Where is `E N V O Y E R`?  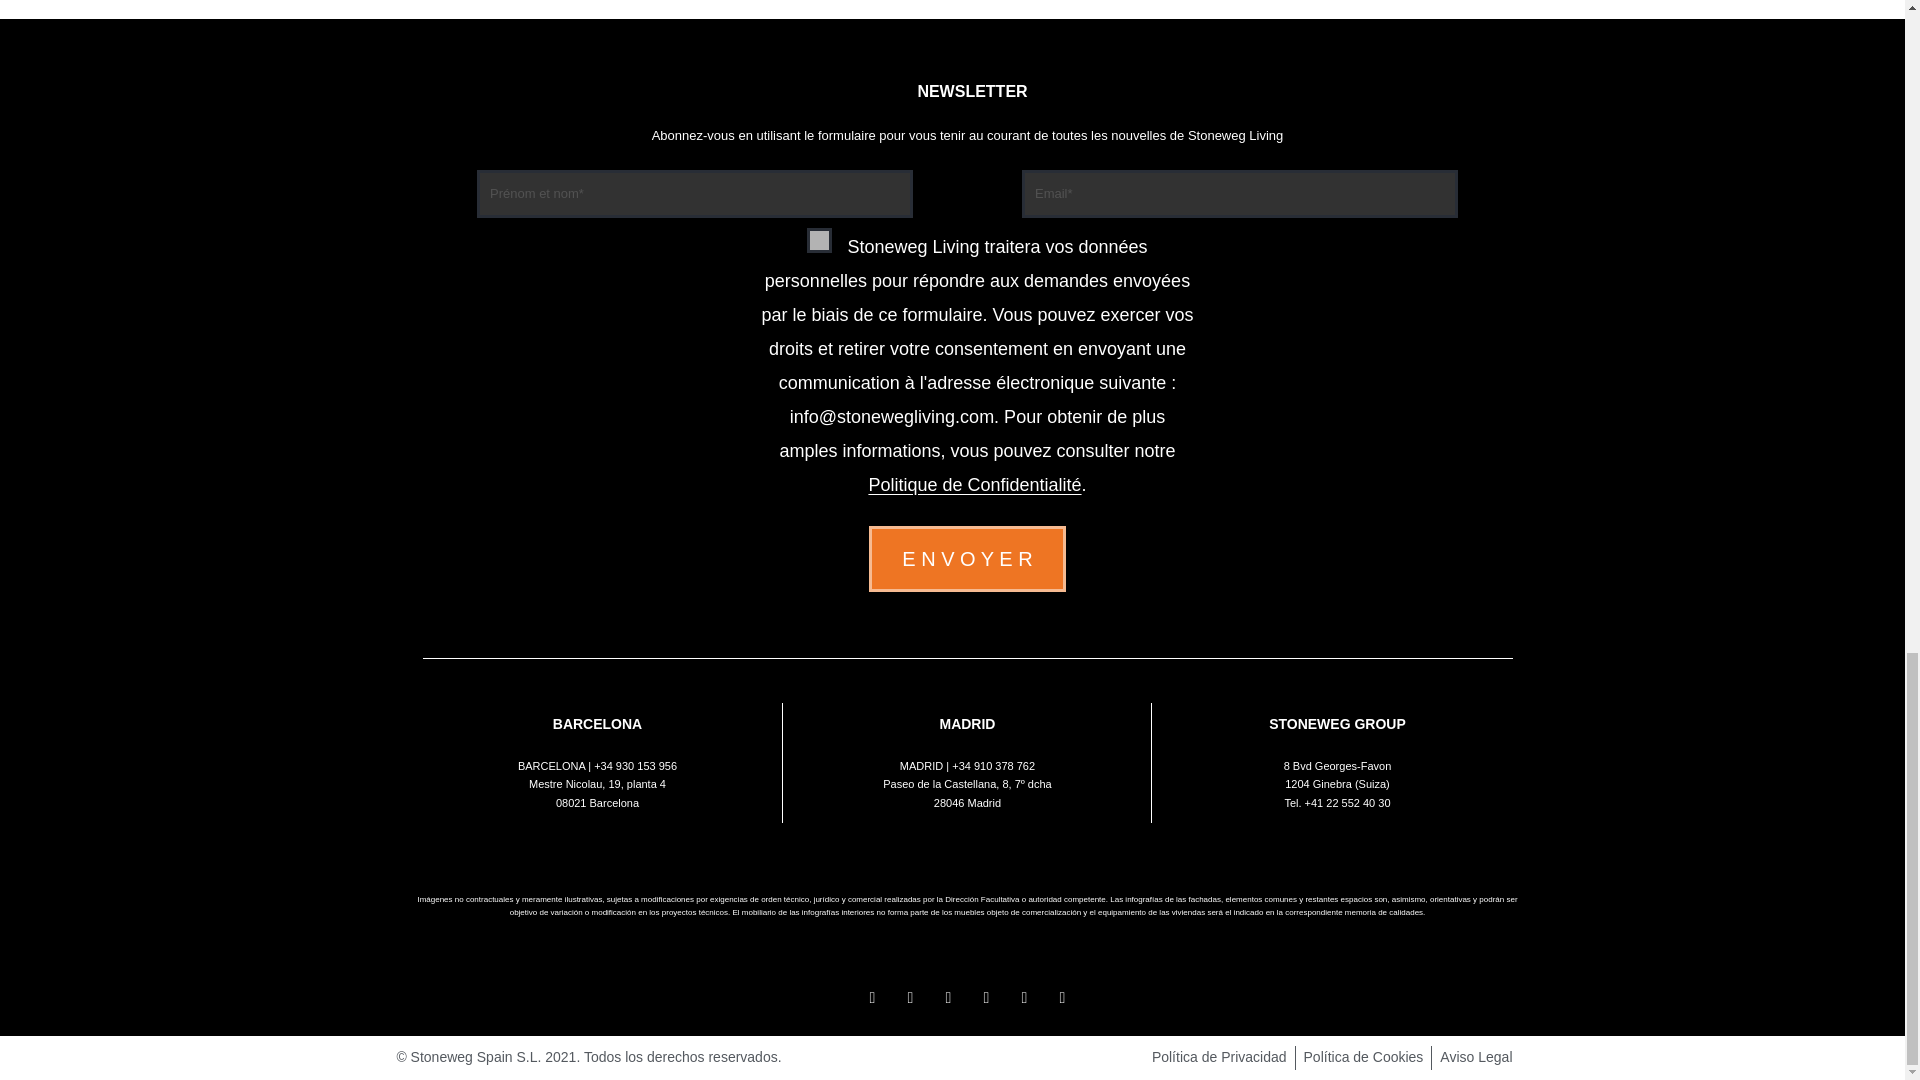 E N V O Y E R is located at coordinates (967, 558).